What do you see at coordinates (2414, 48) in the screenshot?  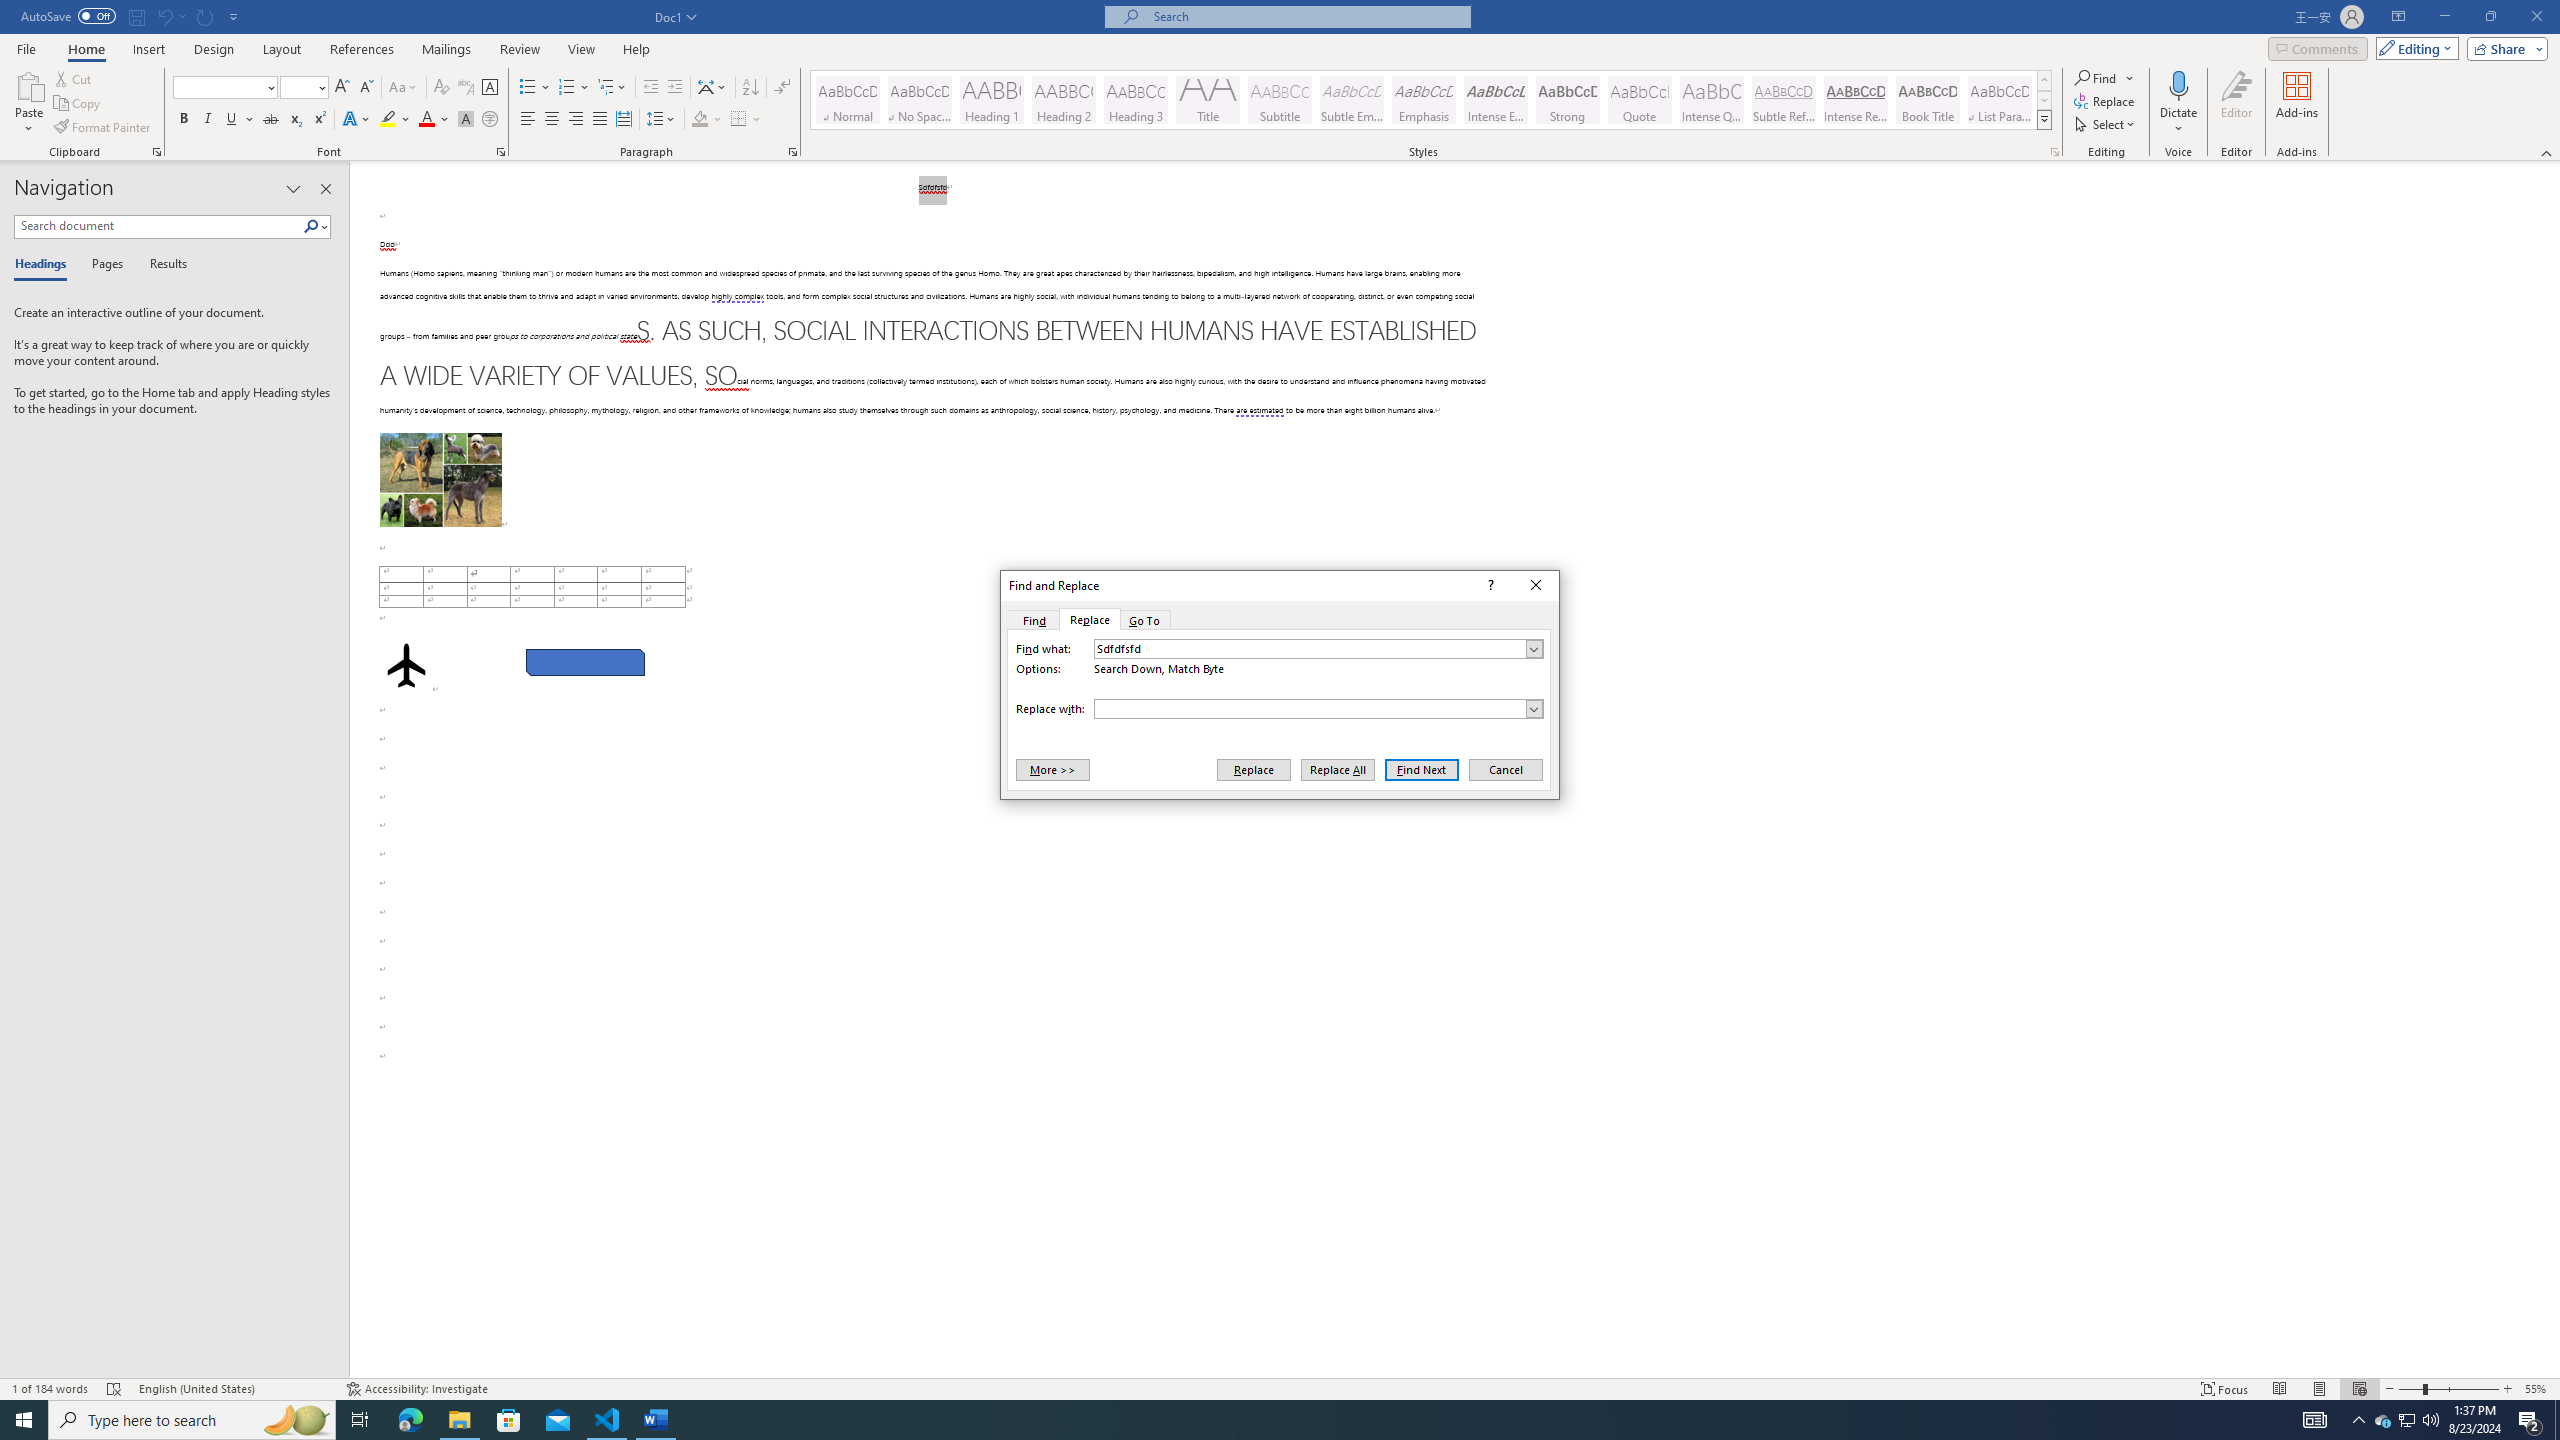 I see `Mode` at bounding box center [2414, 48].